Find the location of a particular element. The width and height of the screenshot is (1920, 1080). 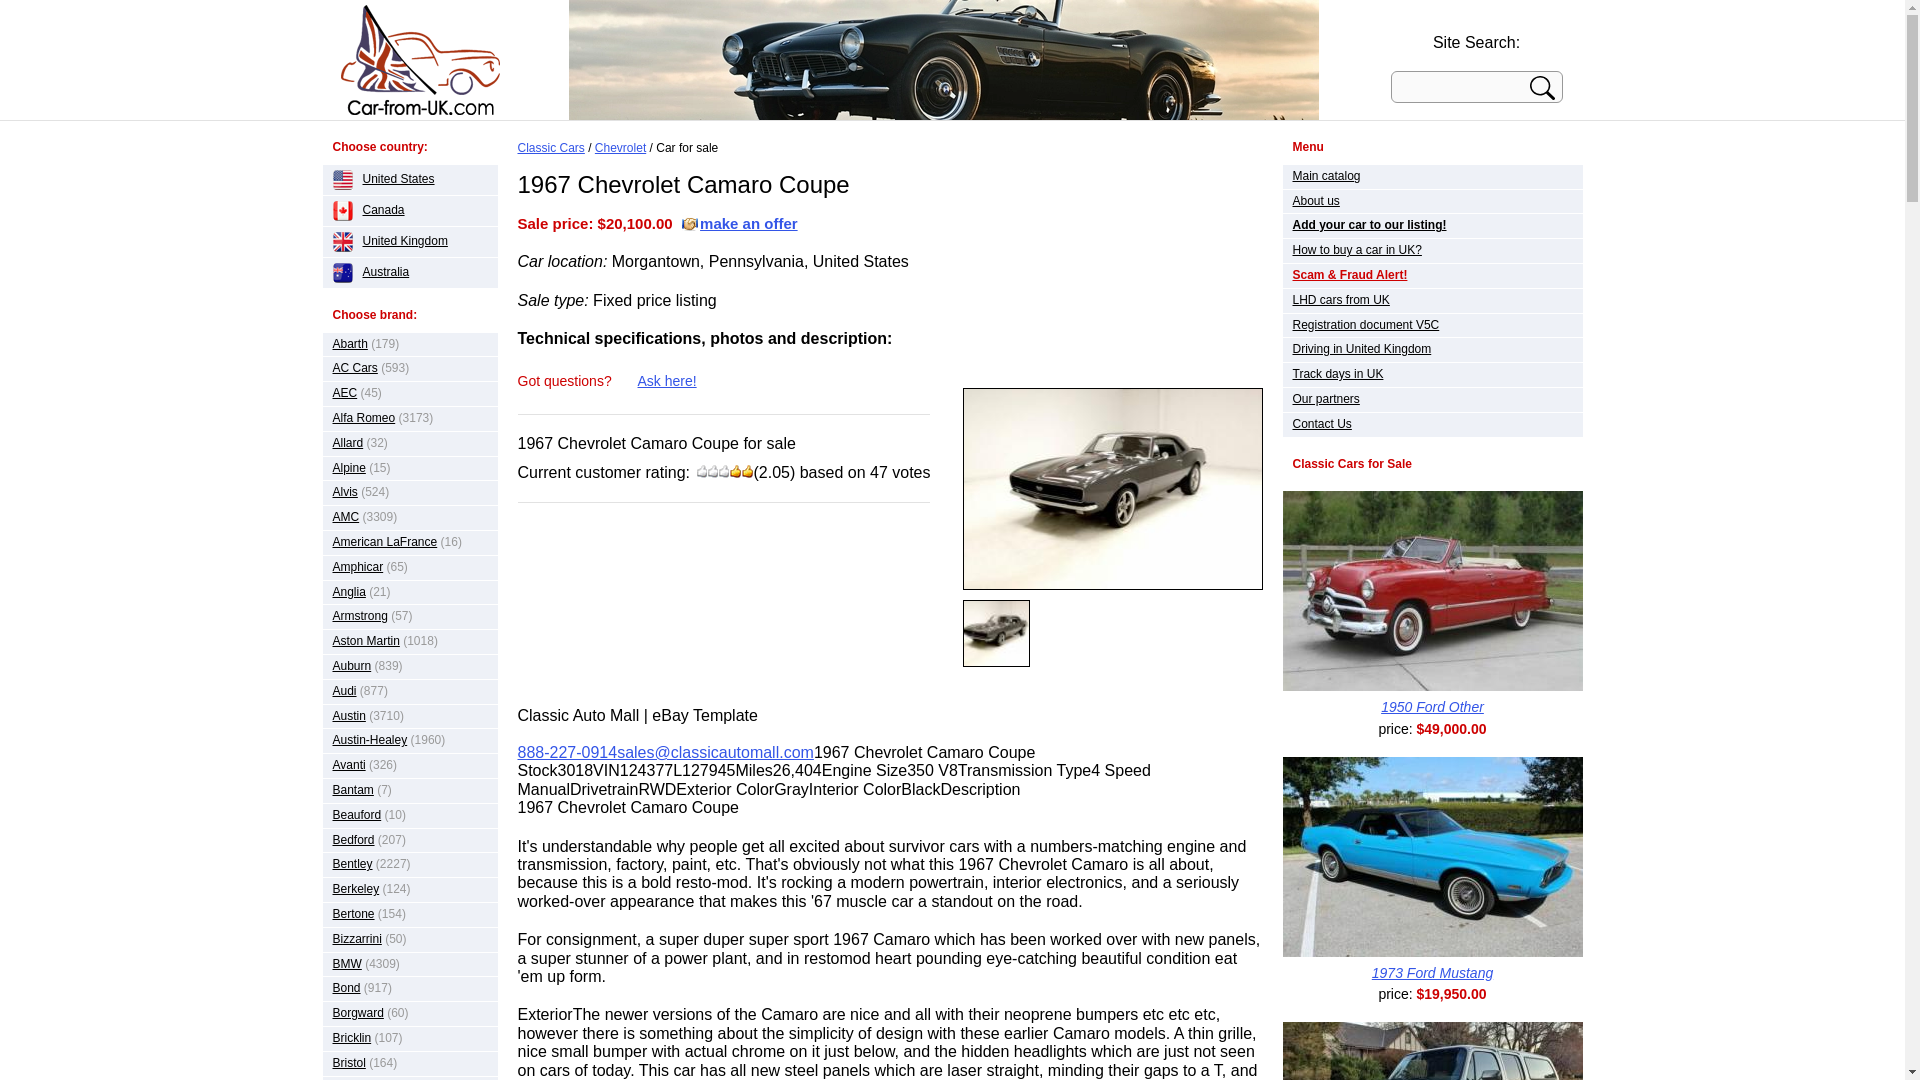

United Kingdom is located at coordinates (390, 241).